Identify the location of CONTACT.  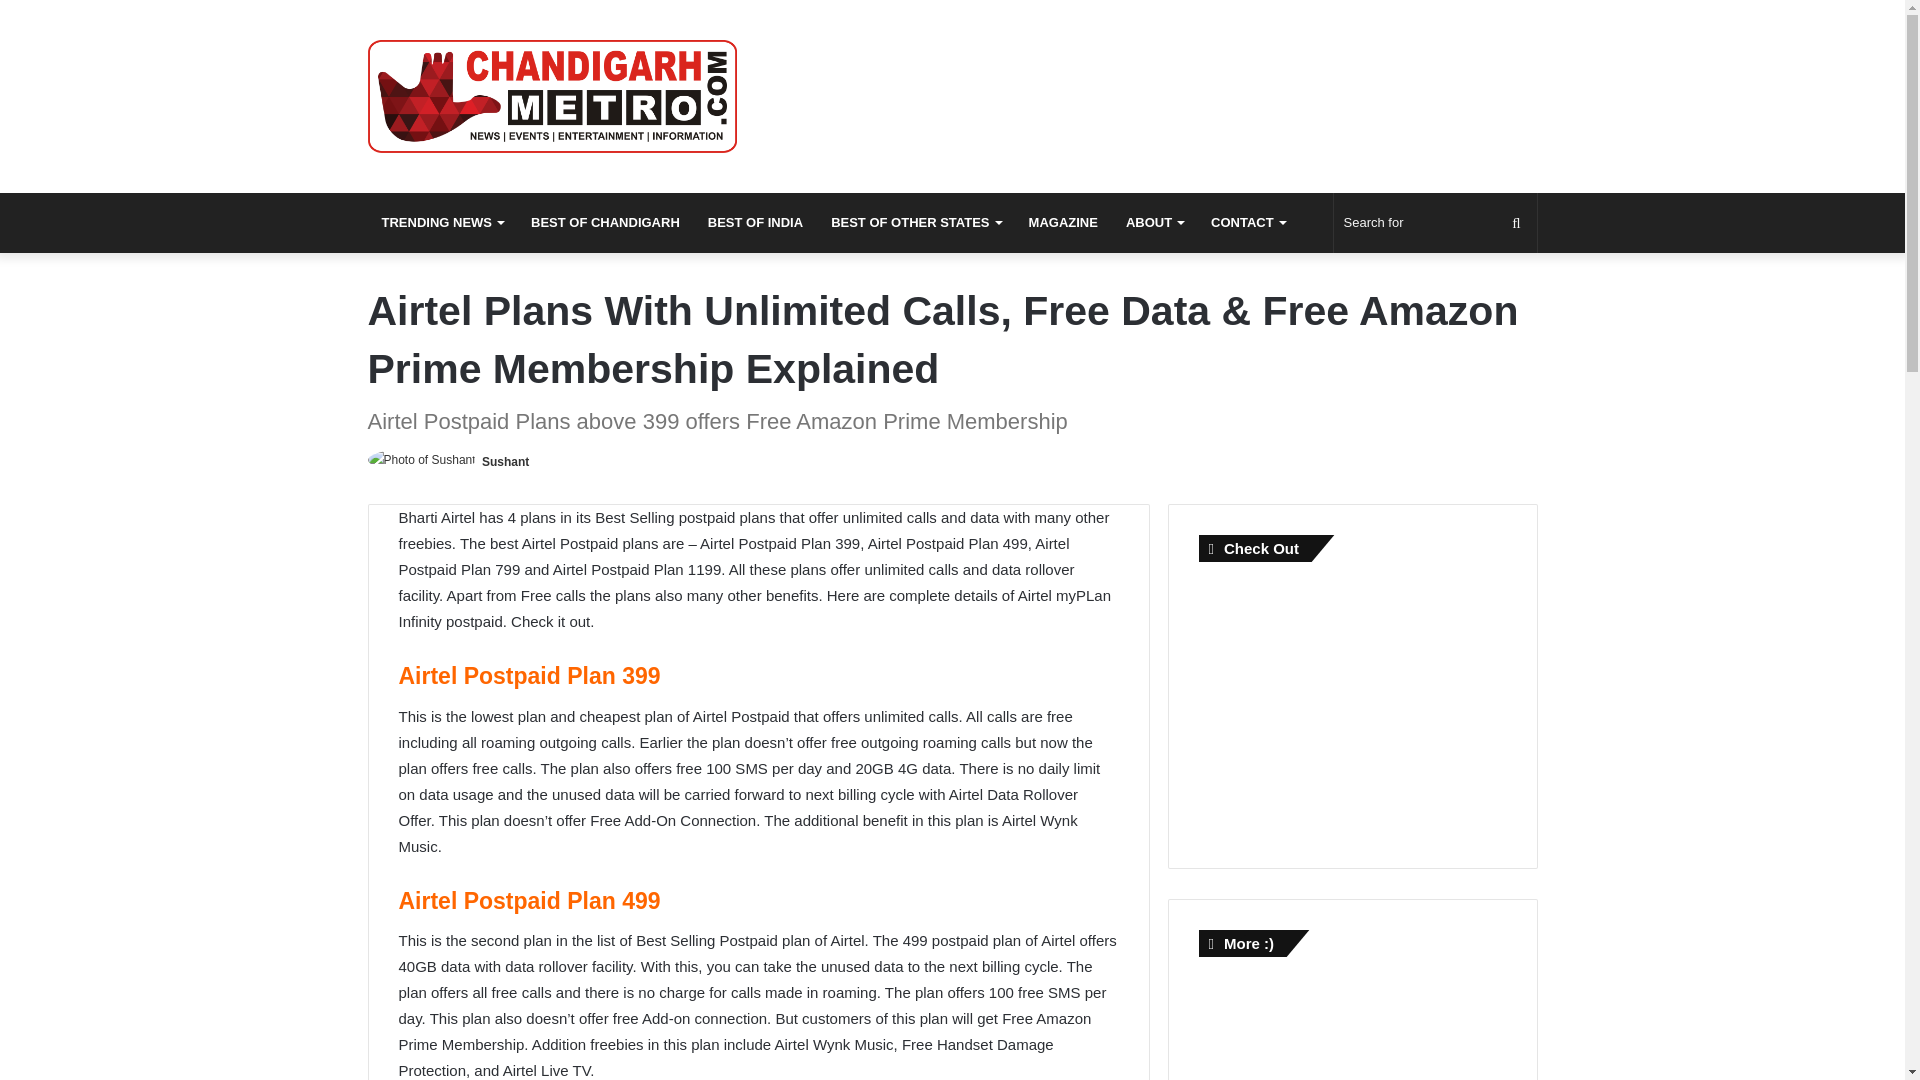
(1248, 222).